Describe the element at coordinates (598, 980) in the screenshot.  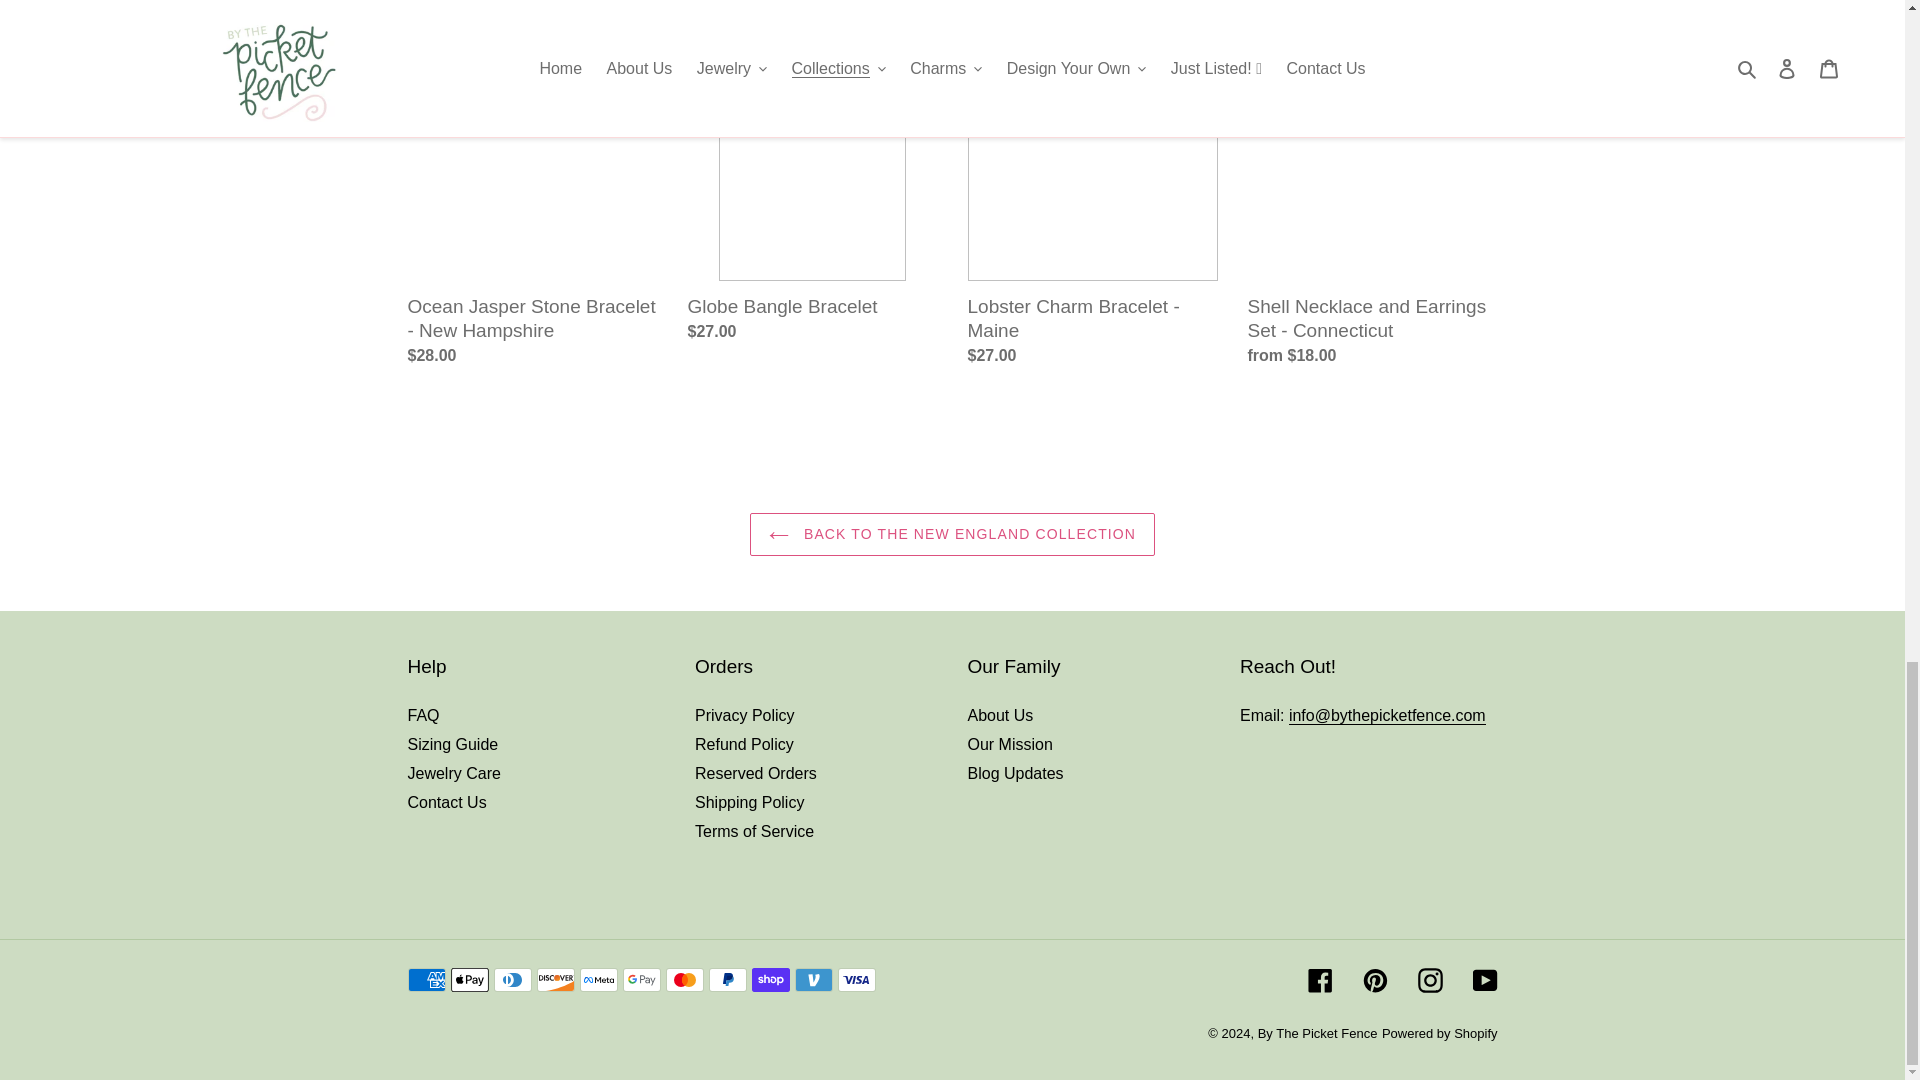
I see `Meta Pay` at that location.